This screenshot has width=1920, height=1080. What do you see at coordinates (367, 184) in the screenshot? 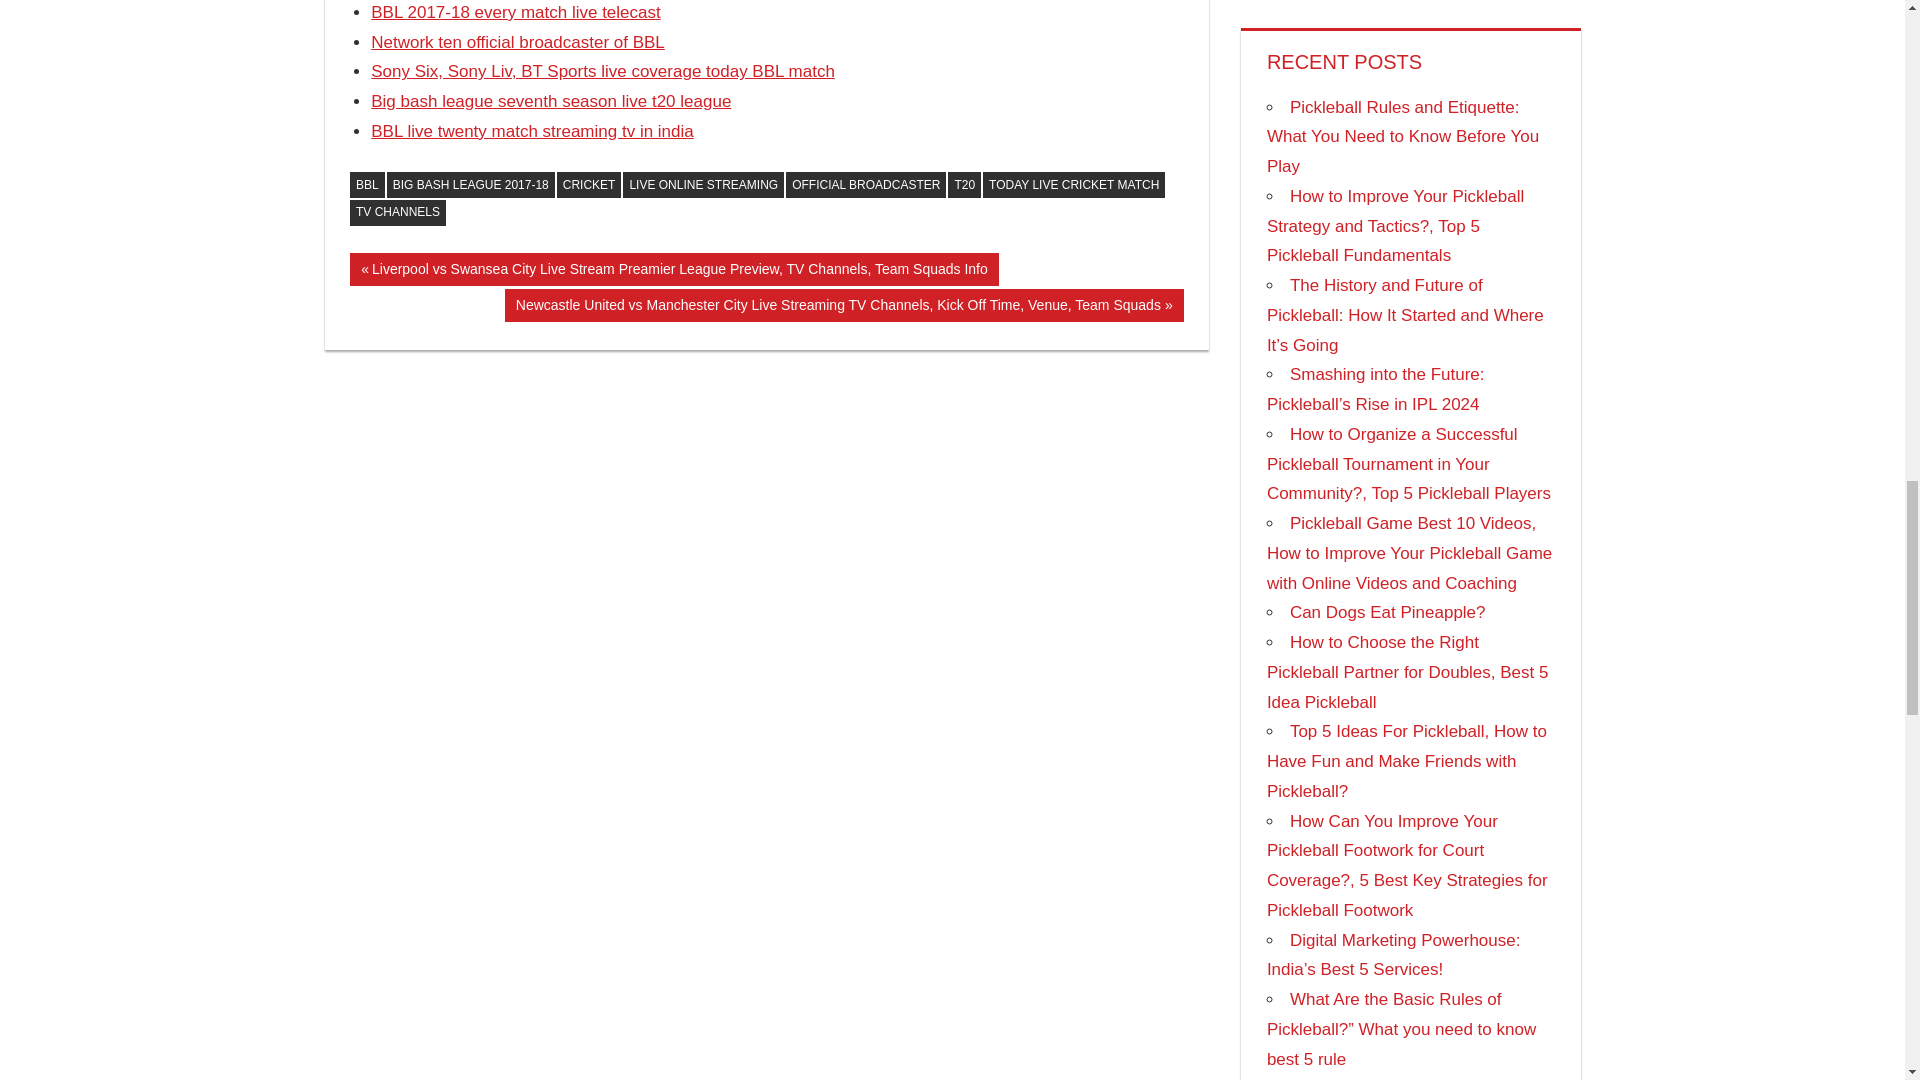
I see `BBL` at bounding box center [367, 184].